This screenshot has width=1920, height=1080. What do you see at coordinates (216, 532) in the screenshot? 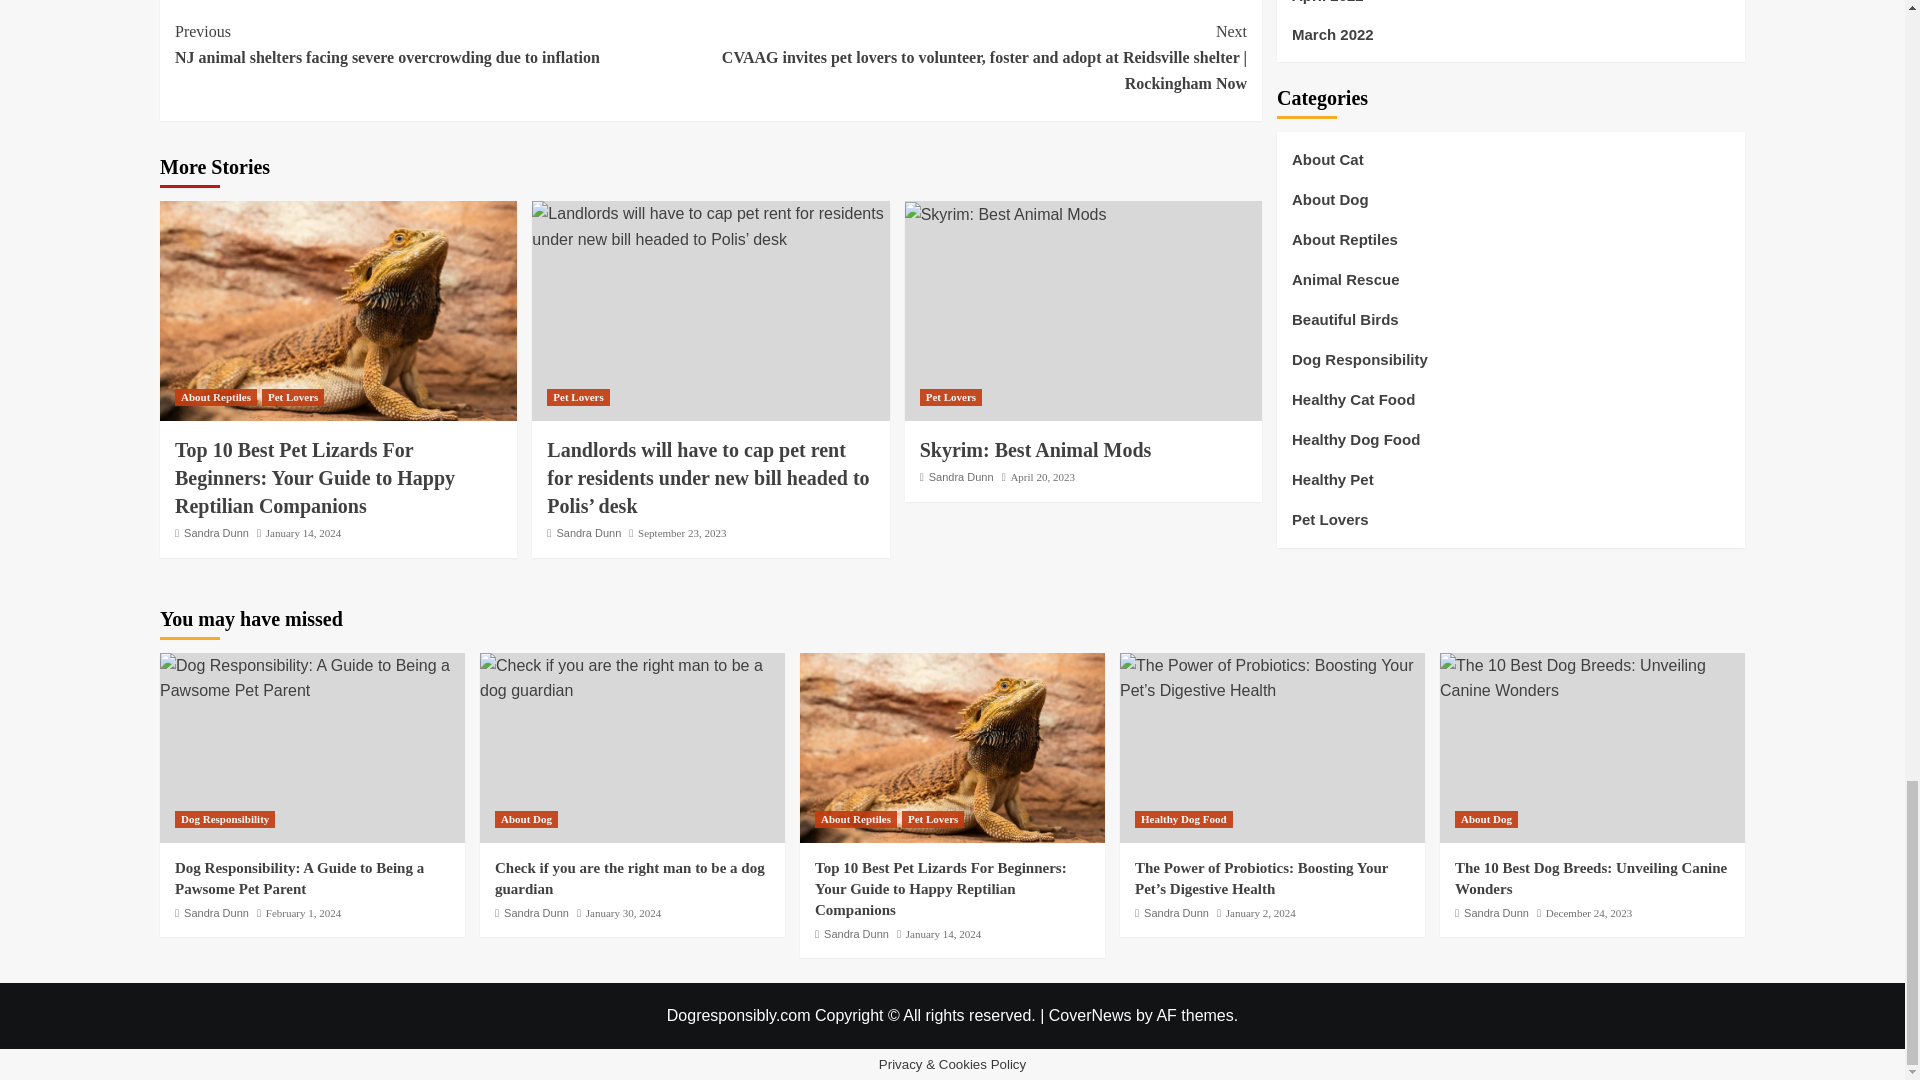
I see `Sandra Dunn` at bounding box center [216, 532].